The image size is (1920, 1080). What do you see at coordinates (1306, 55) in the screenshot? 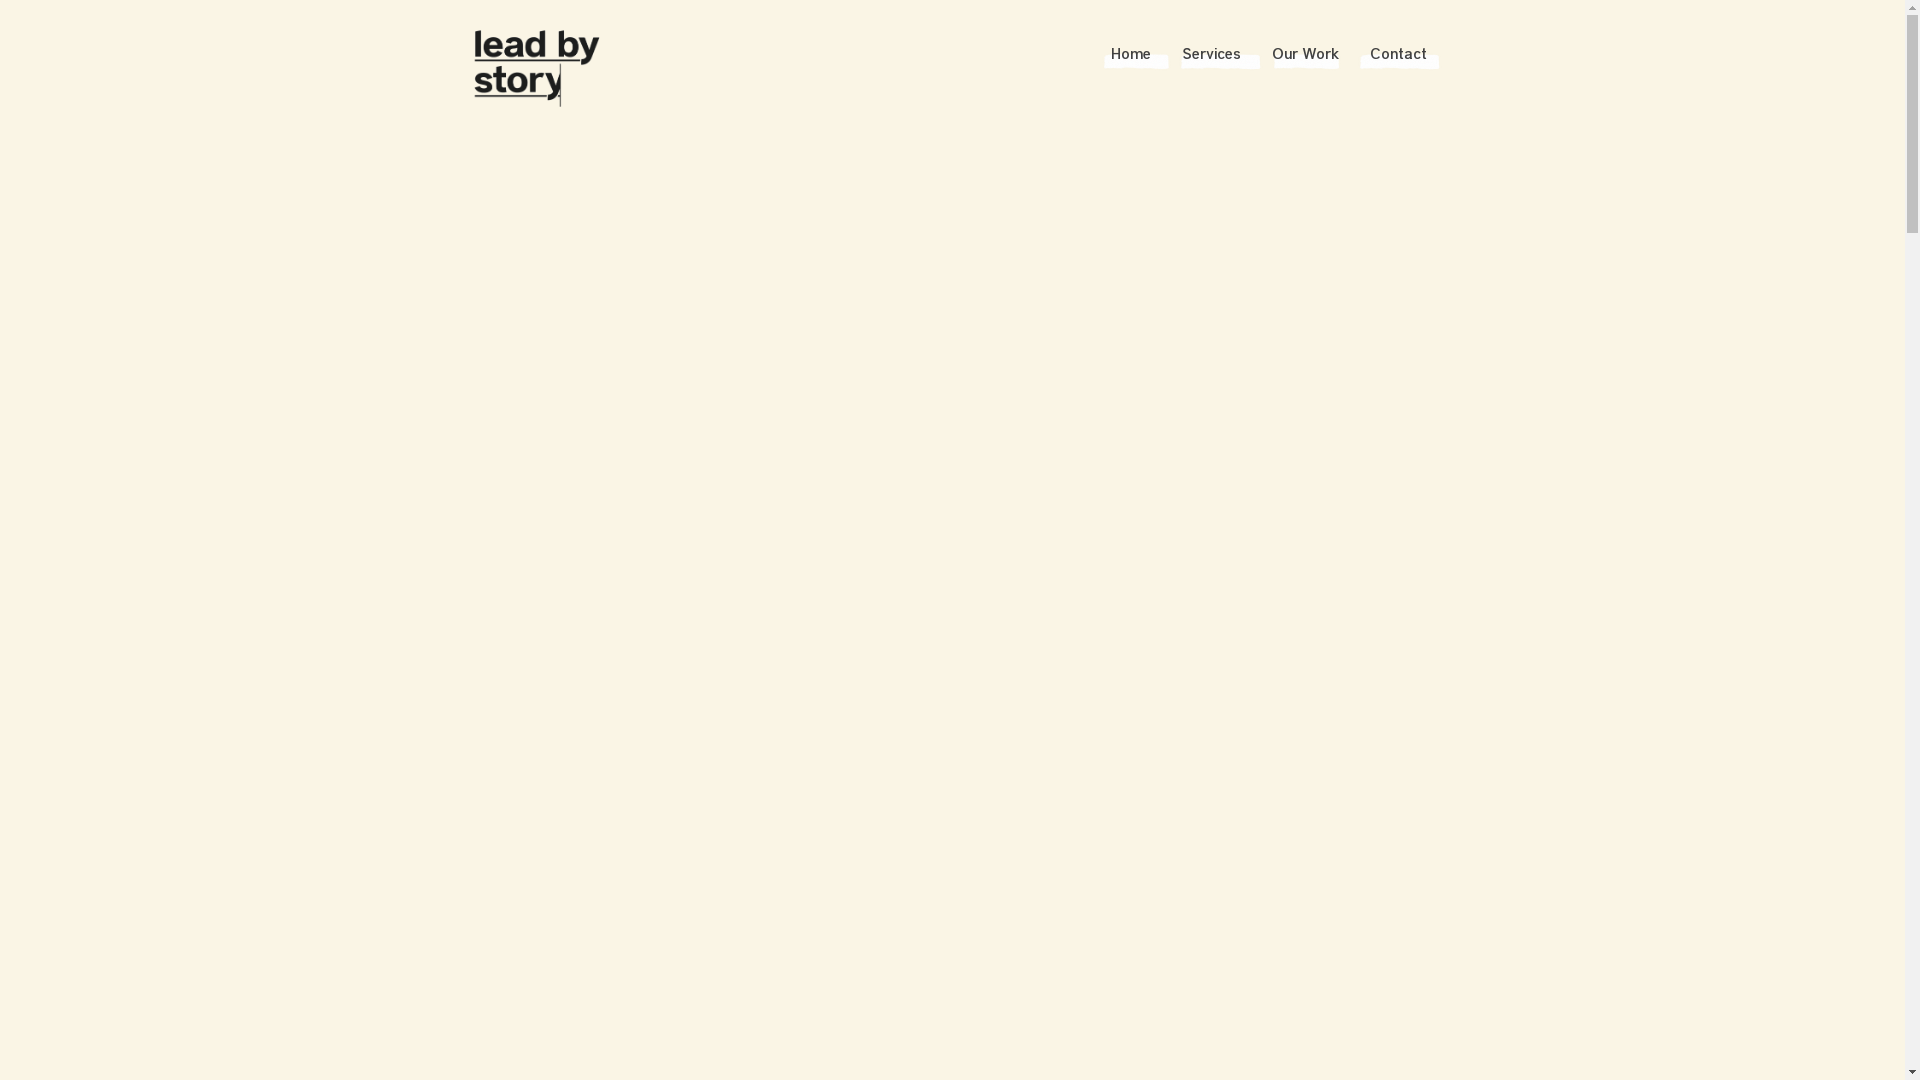
I see `Our Work` at bounding box center [1306, 55].